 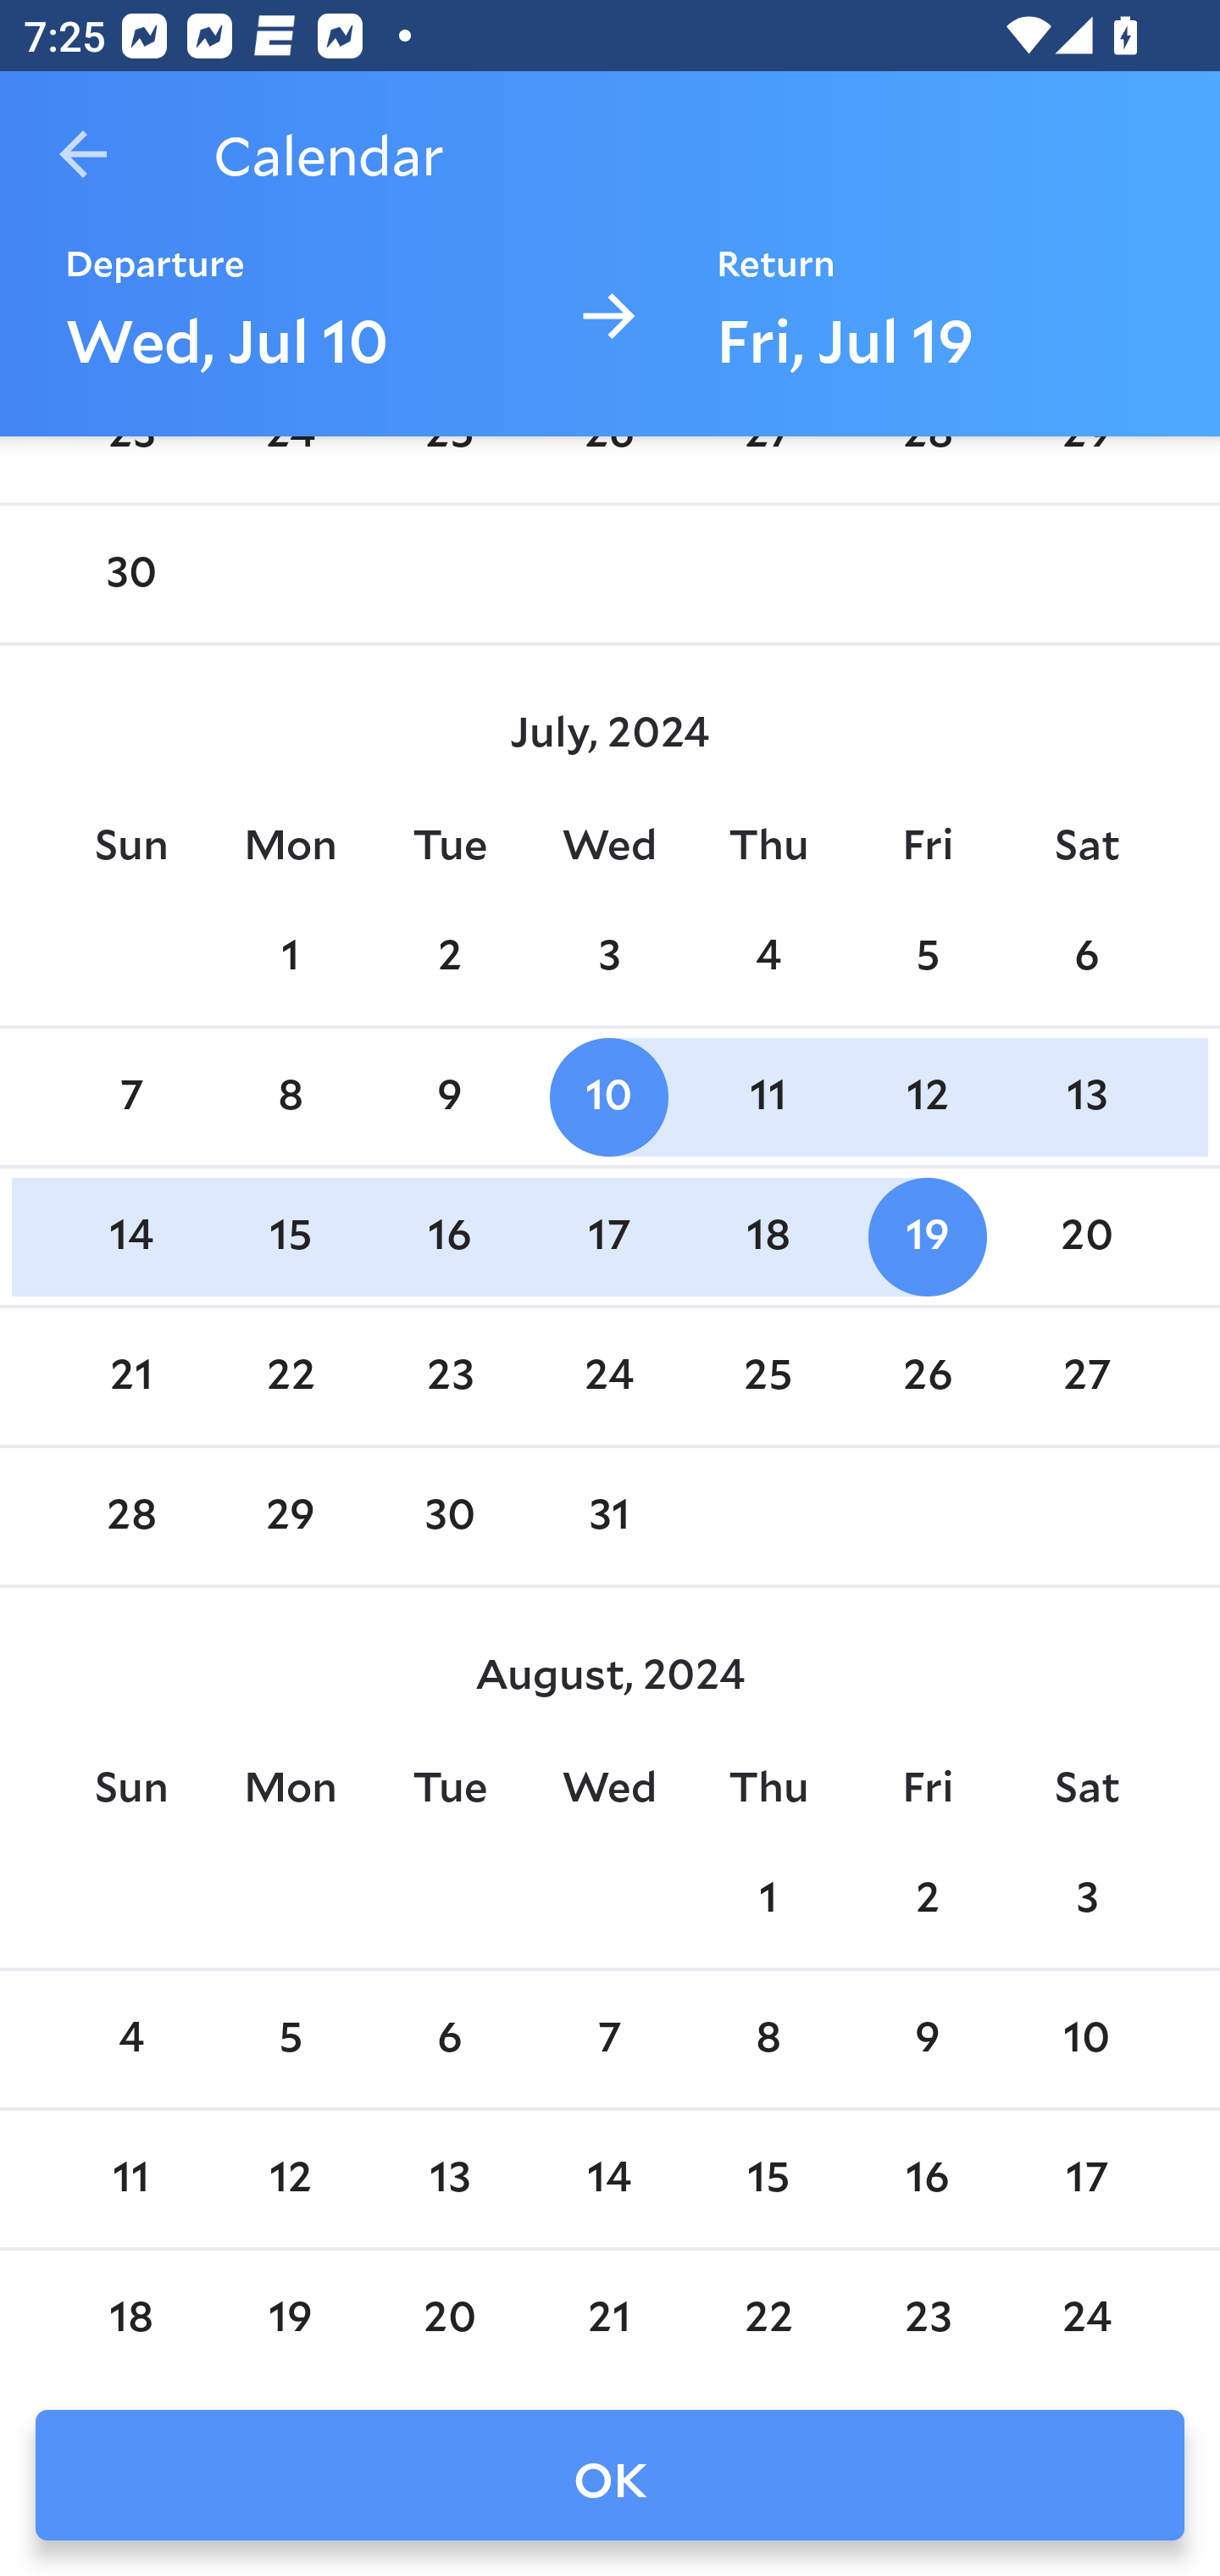 What do you see at coordinates (927, 1096) in the screenshot?
I see `12` at bounding box center [927, 1096].